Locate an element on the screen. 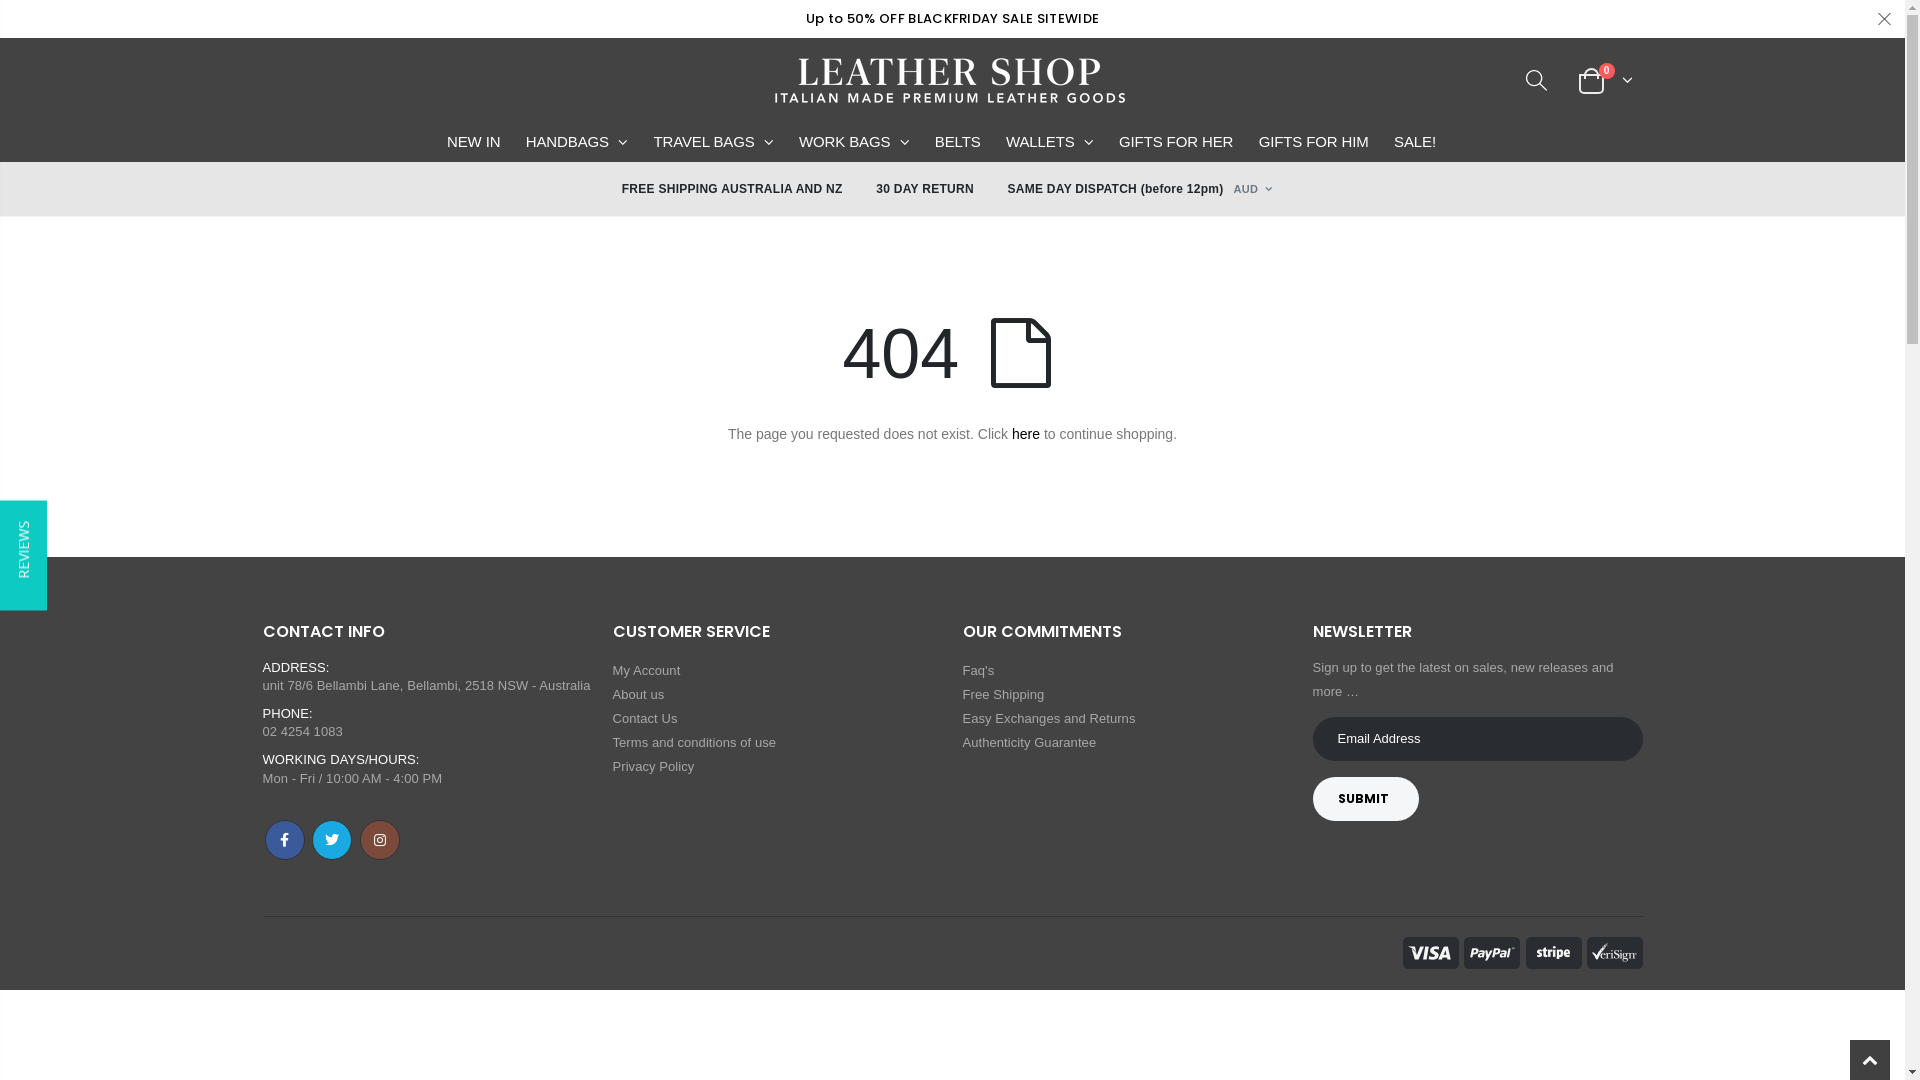  AUD is located at coordinates (1252, 189).